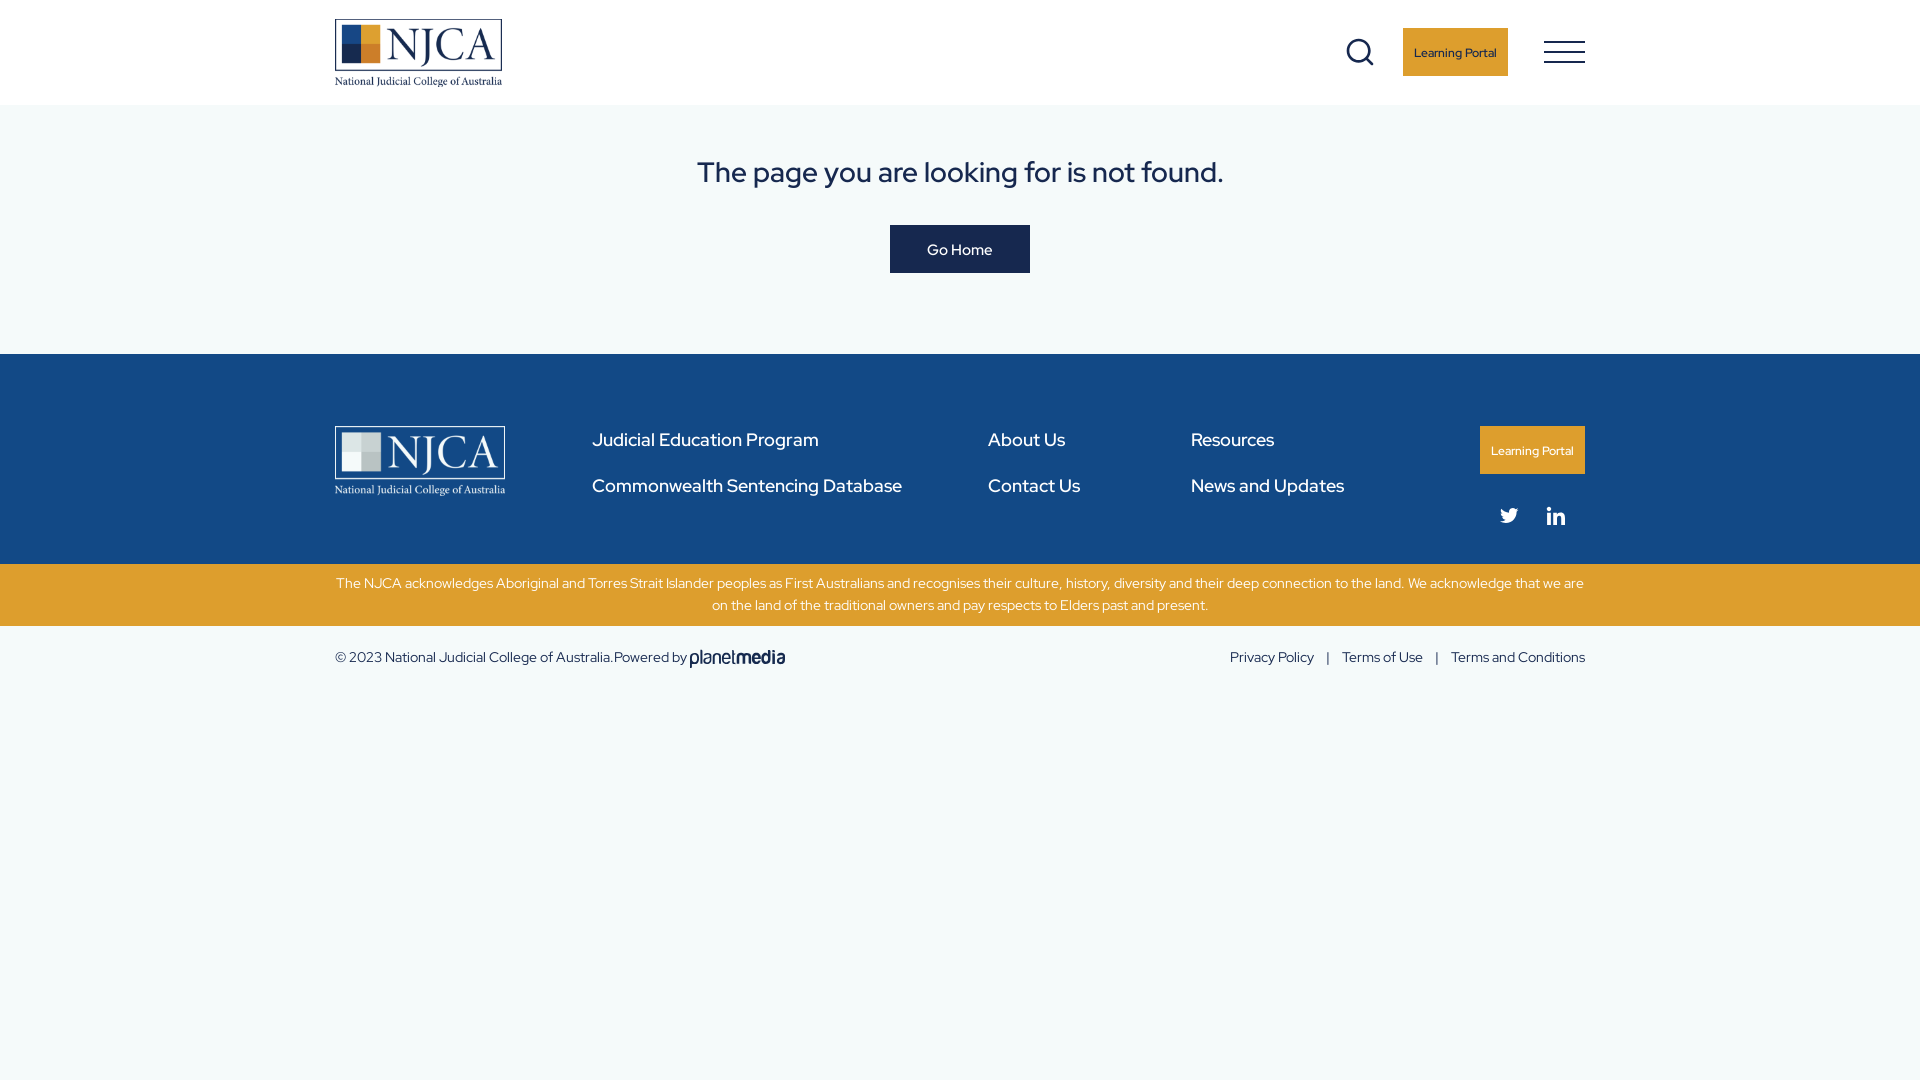 Image resolution: width=1920 pixels, height=1080 pixels. What do you see at coordinates (1518, 657) in the screenshot?
I see `Terms and Conditions` at bounding box center [1518, 657].